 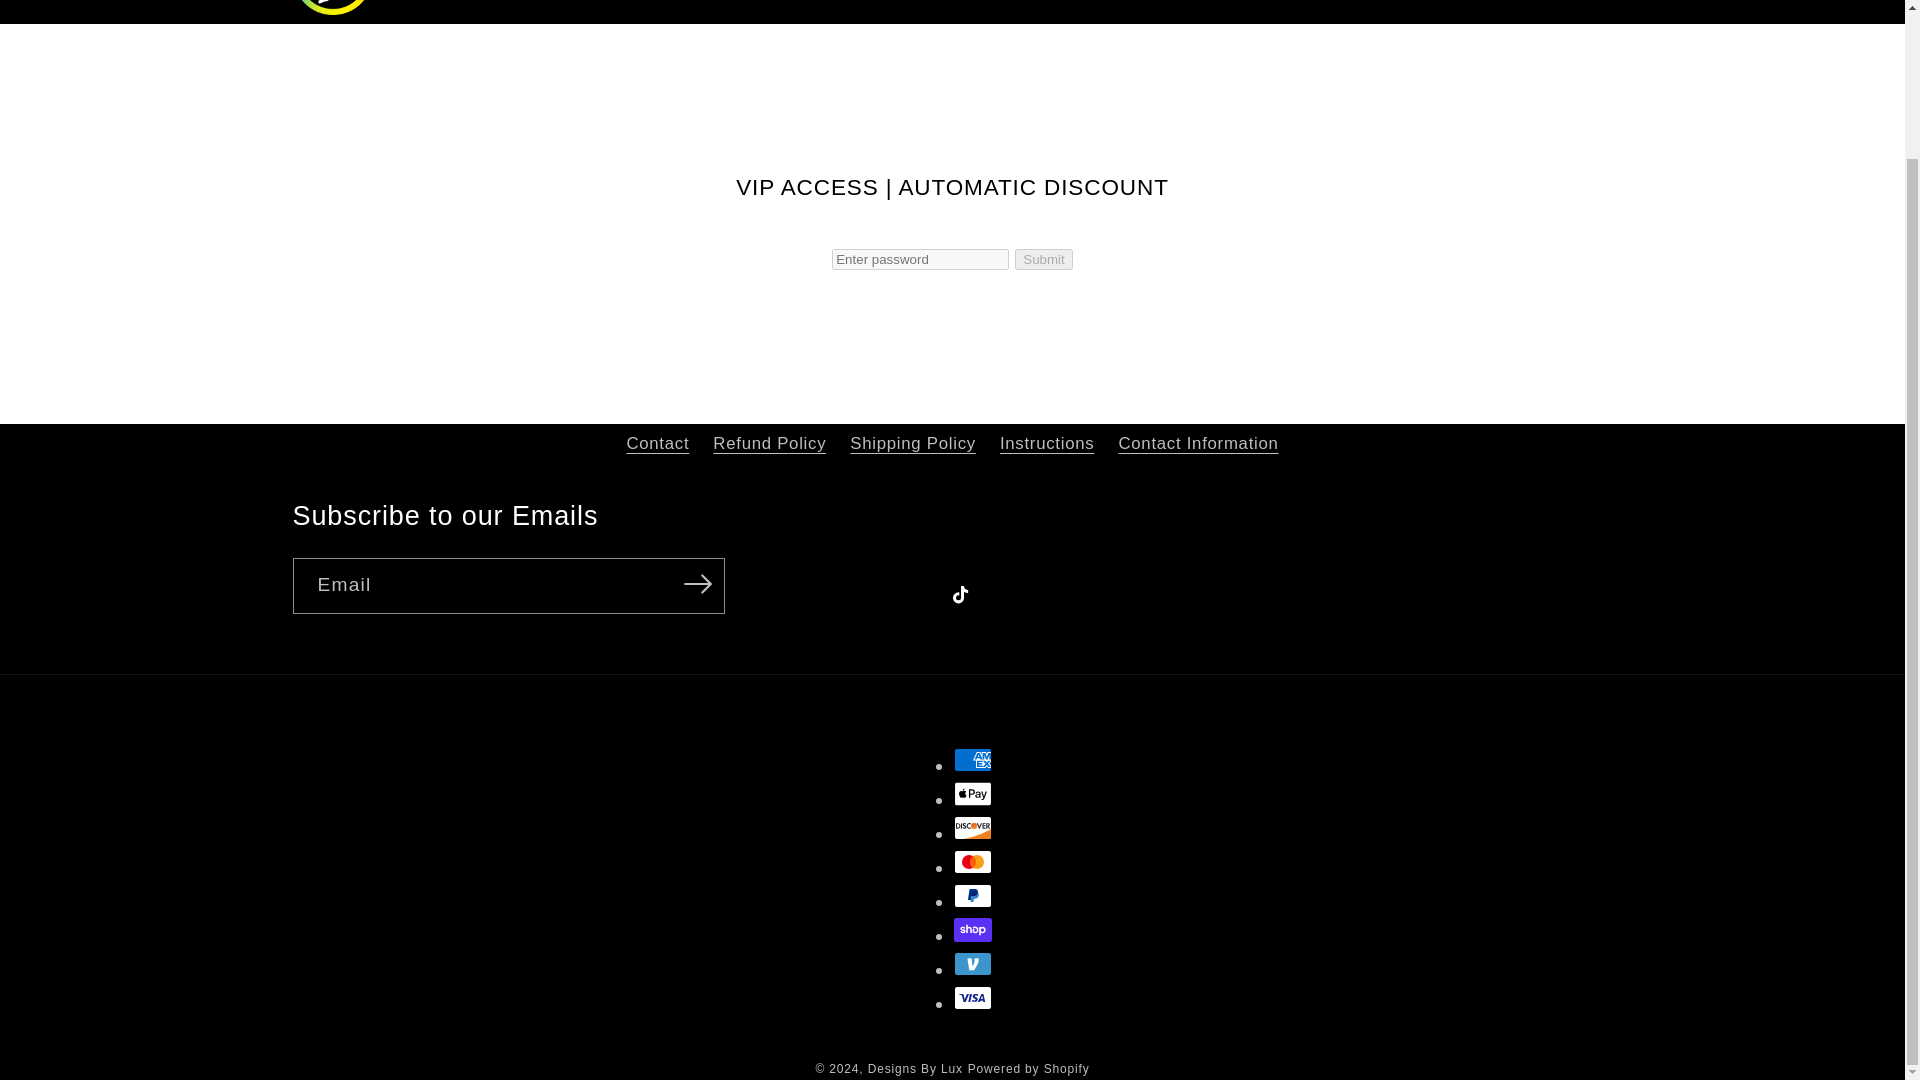 What do you see at coordinates (1600, 1) in the screenshot?
I see `Cart` at bounding box center [1600, 1].